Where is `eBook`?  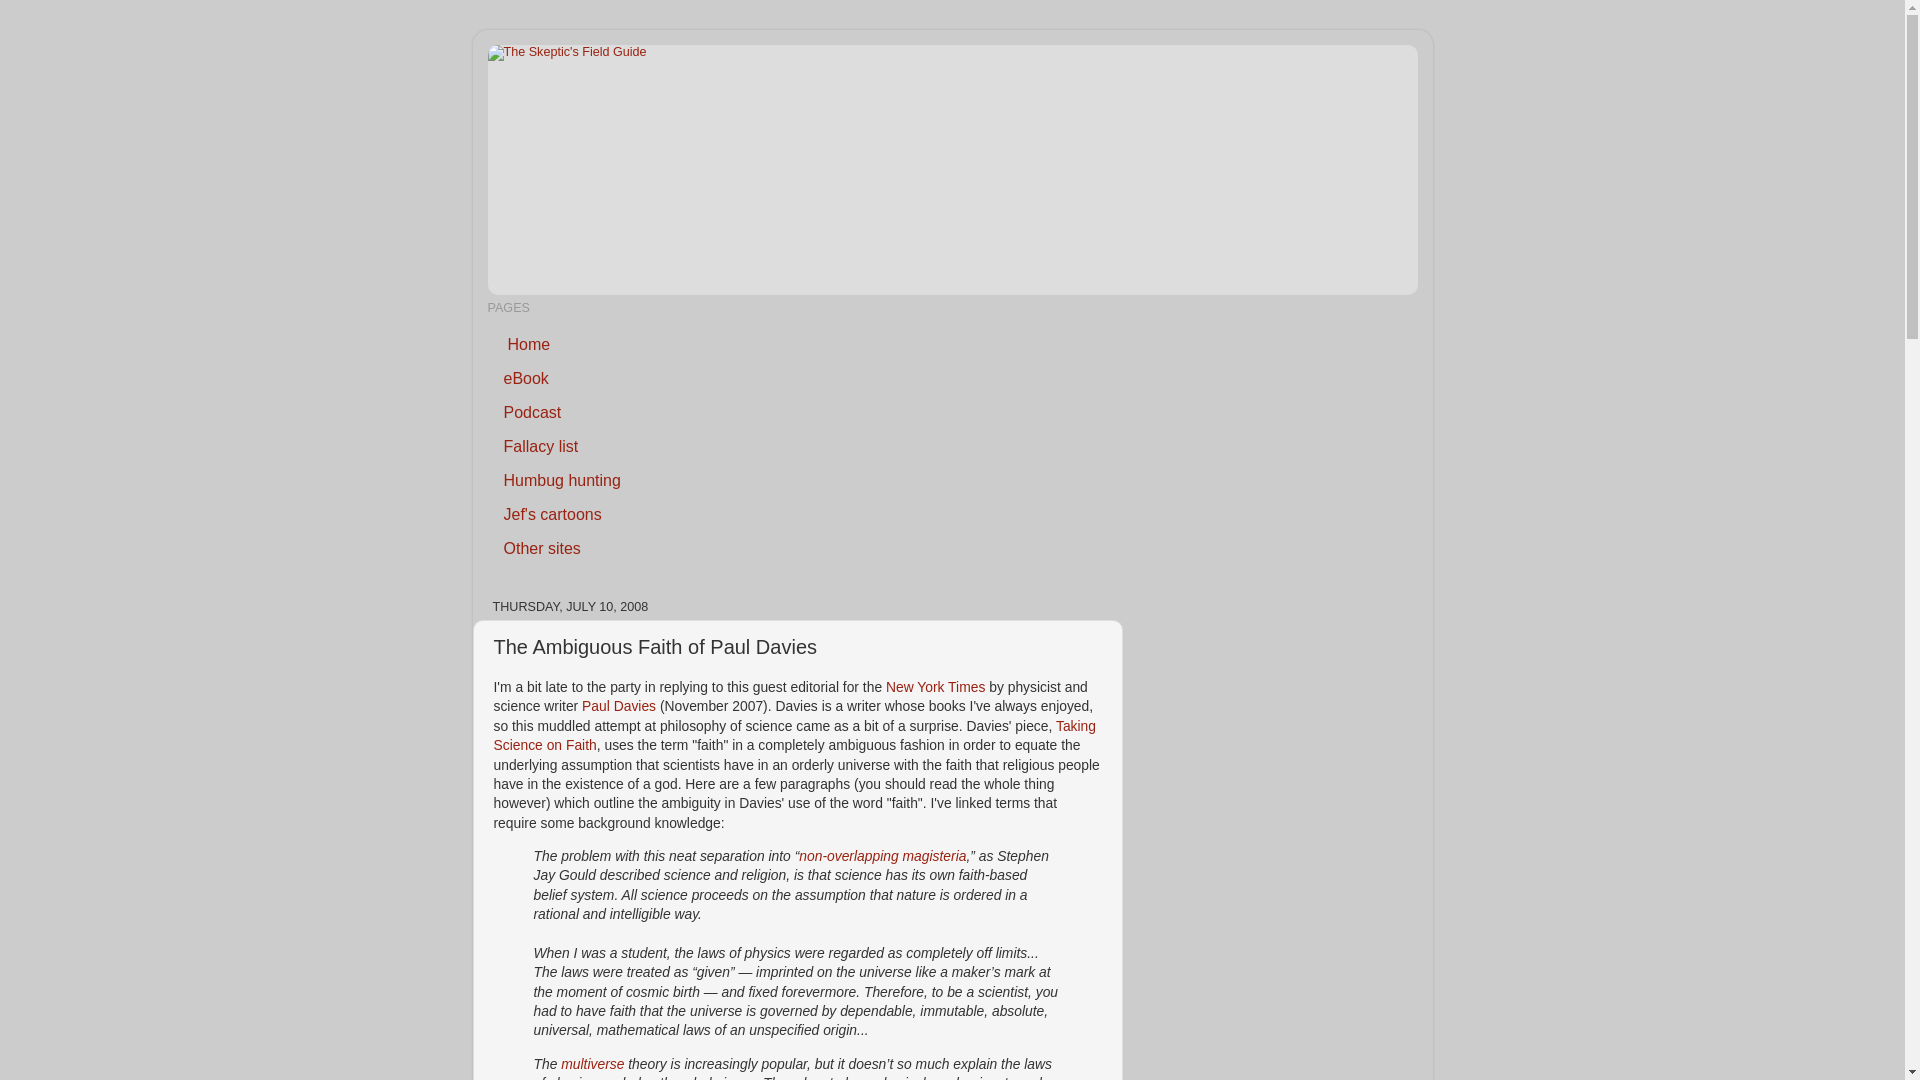 eBook is located at coordinates (526, 378).